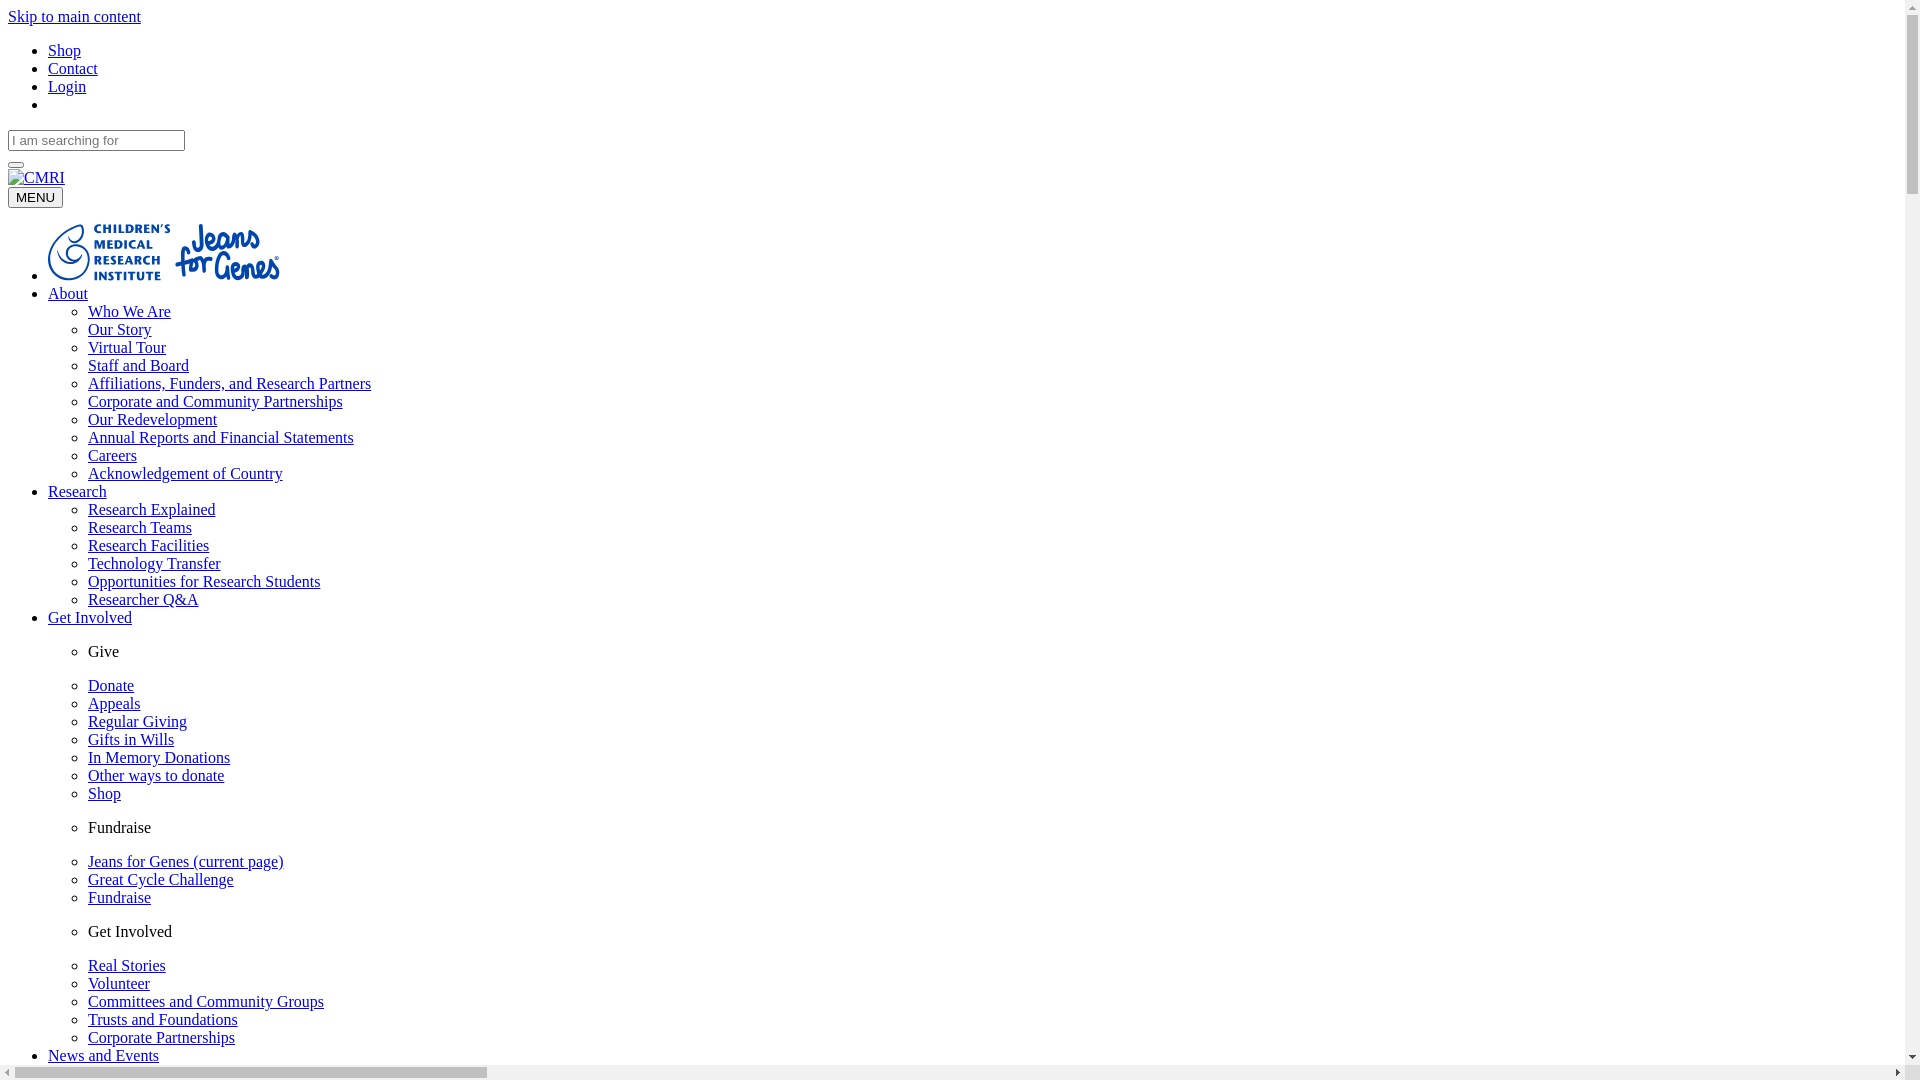 The image size is (1920, 1080). Describe the element at coordinates (68, 294) in the screenshot. I see `About` at that location.